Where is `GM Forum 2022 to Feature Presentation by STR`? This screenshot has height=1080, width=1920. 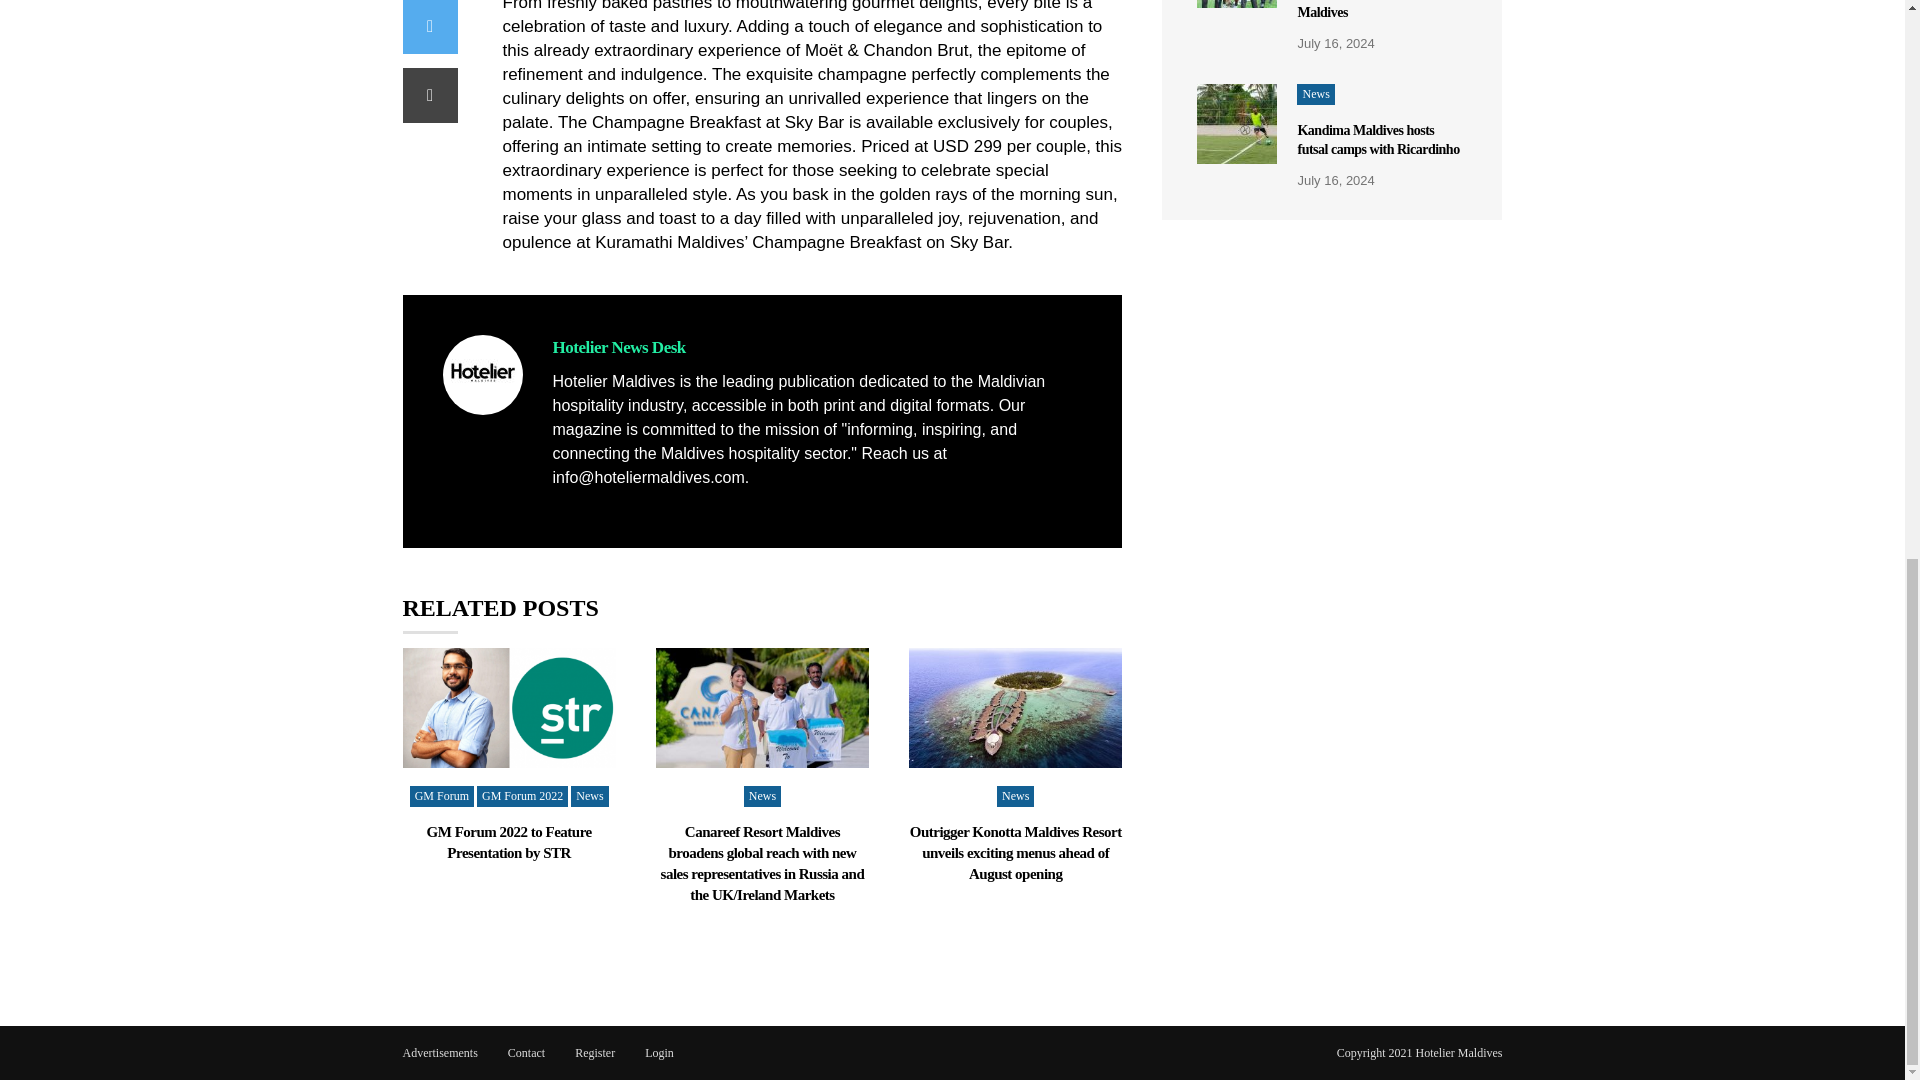
GM Forum 2022 to Feature Presentation by STR is located at coordinates (508, 842).